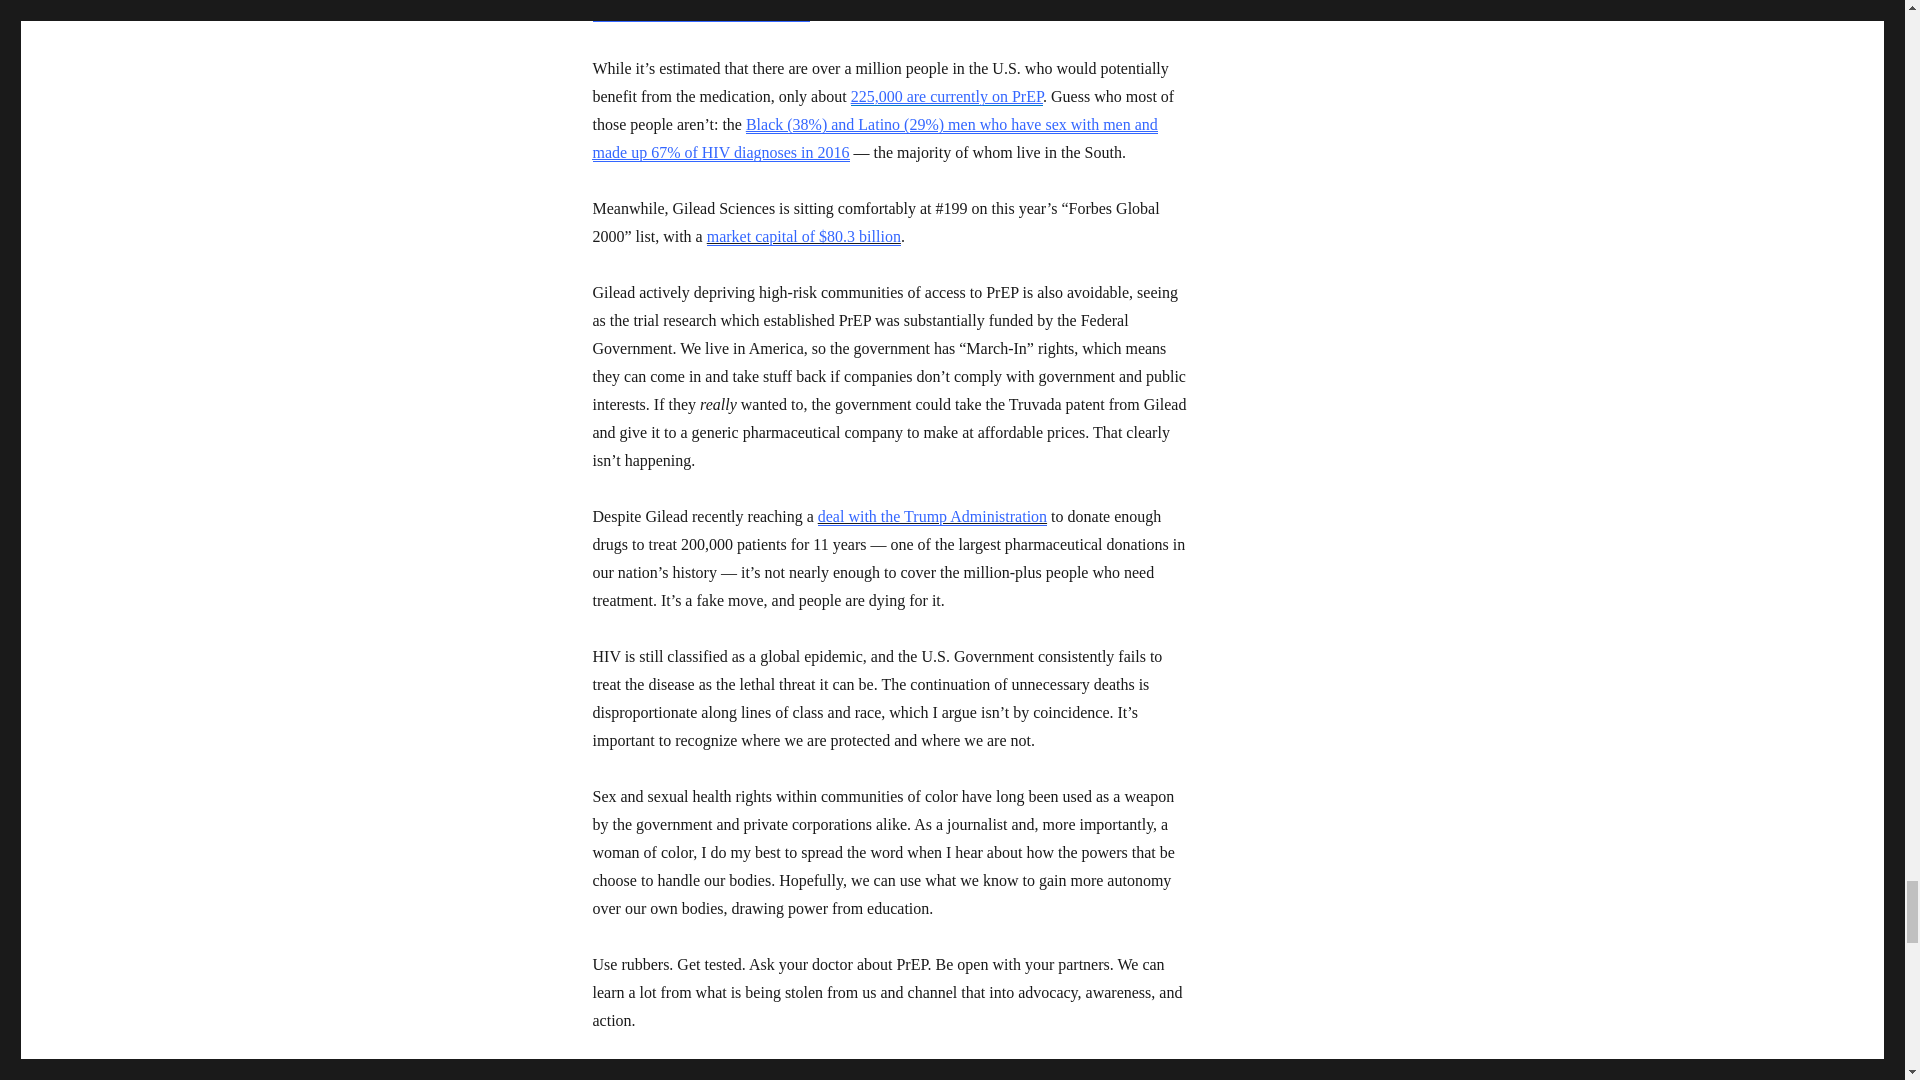 The height and width of the screenshot is (1080, 1920). What do you see at coordinates (932, 516) in the screenshot?
I see `deal with the Trump Administration` at bounding box center [932, 516].